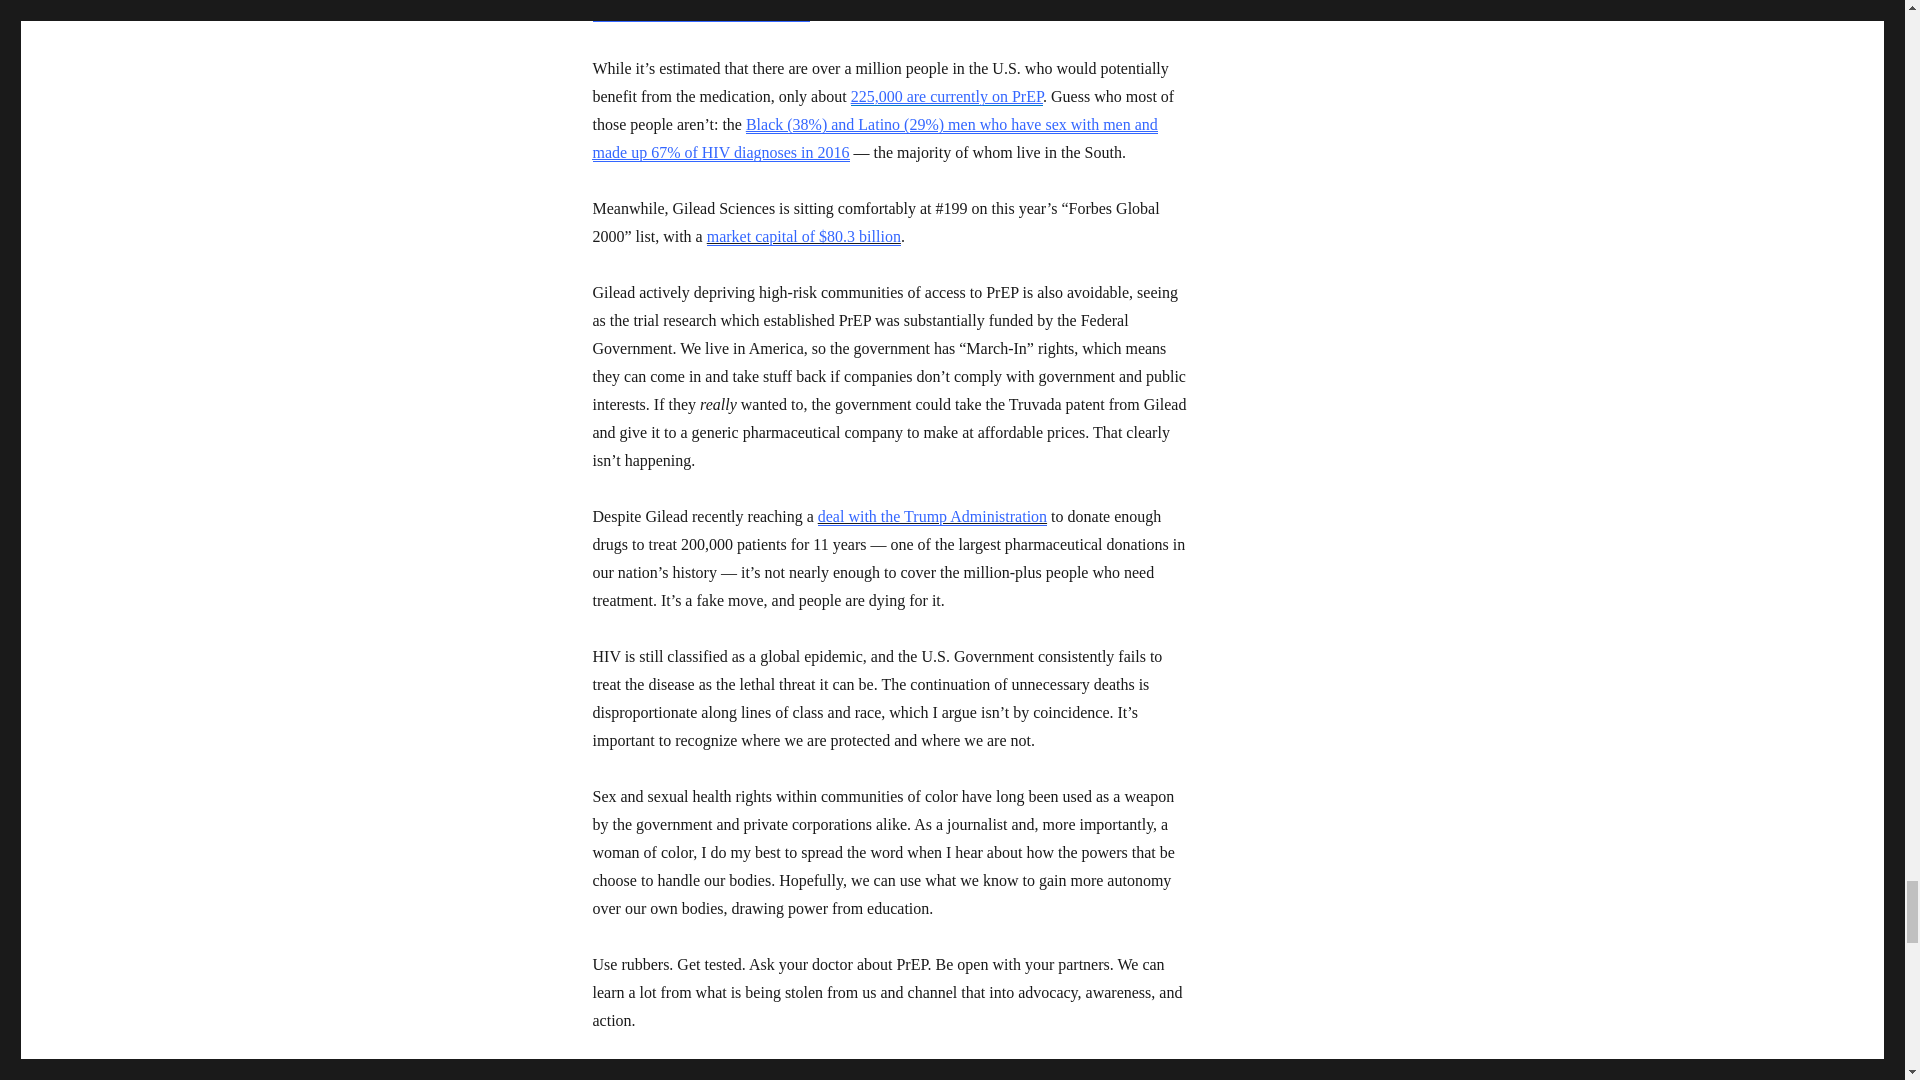 The height and width of the screenshot is (1080, 1920). What do you see at coordinates (932, 516) in the screenshot?
I see `deal with the Trump Administration` at bounding box center [932, 516].